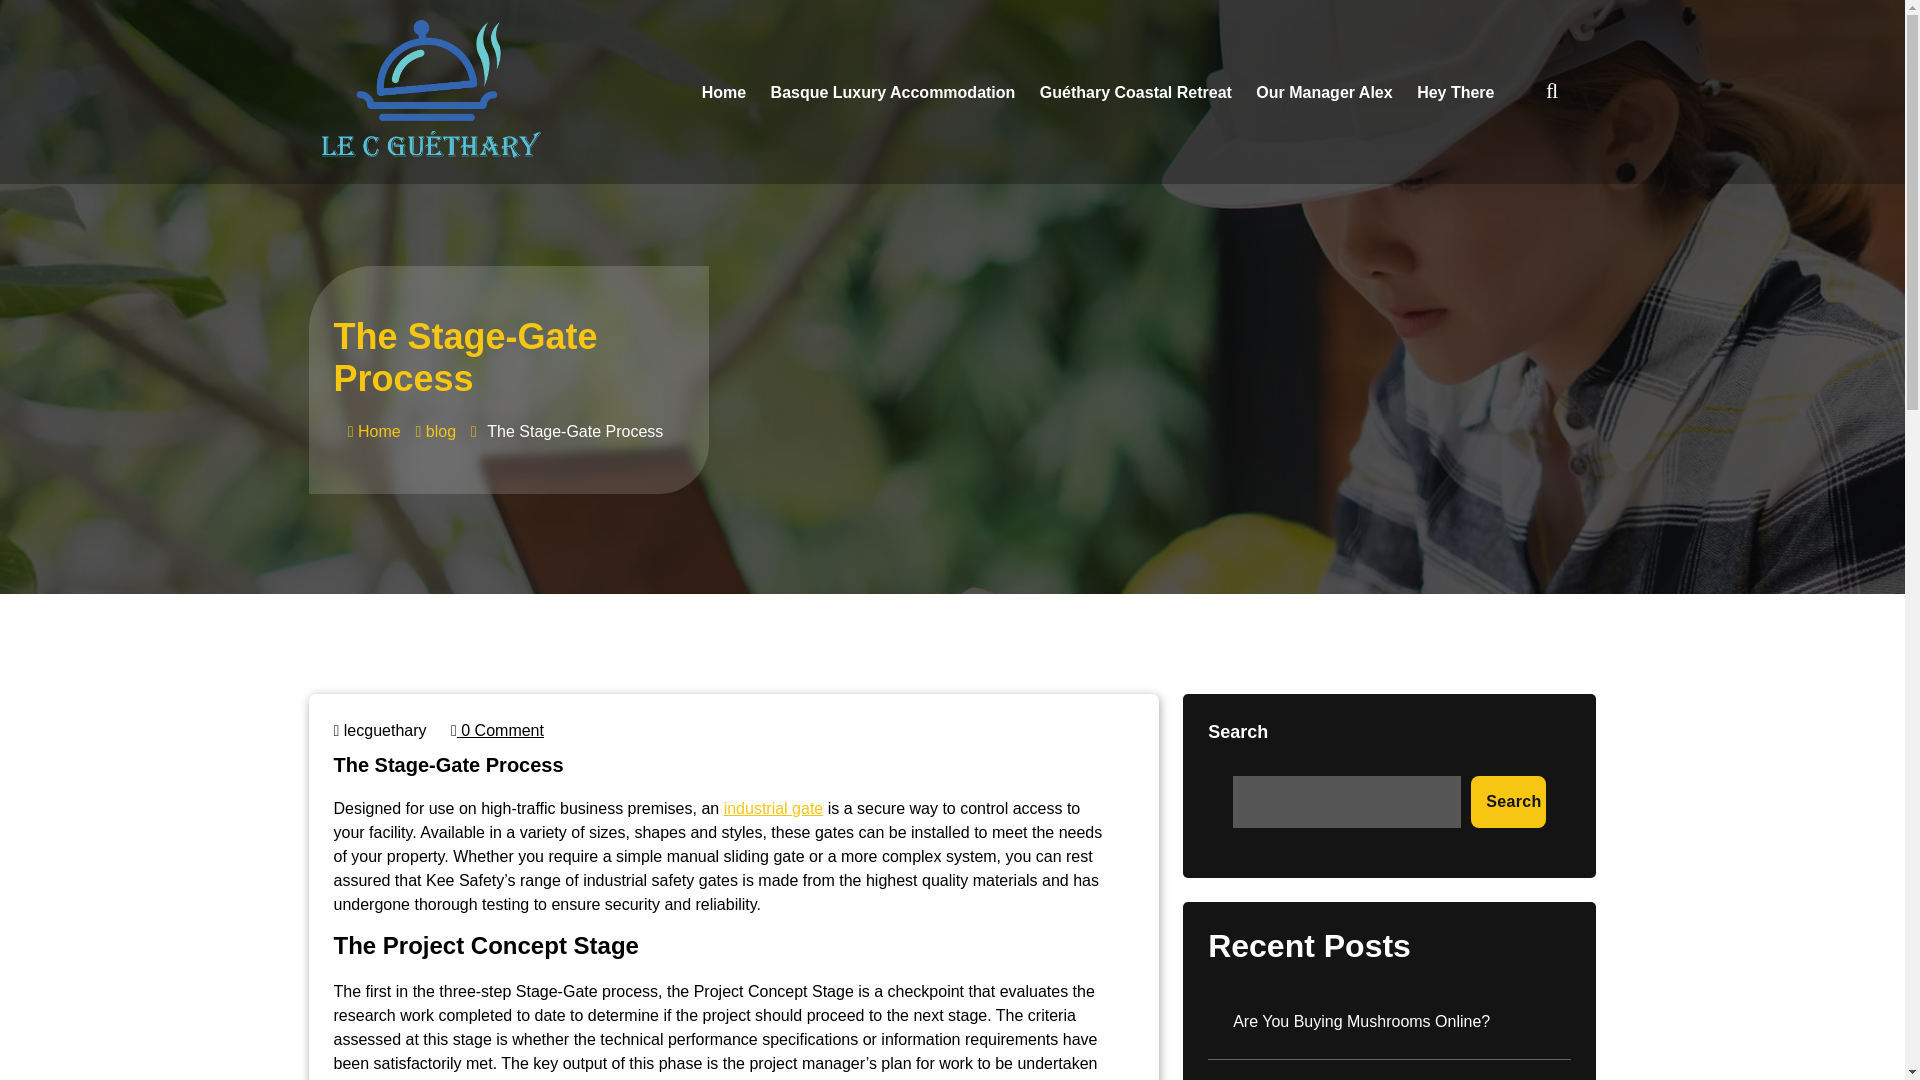 The image size is (1920, 1080). Describe the element at coordinates (1508, 802) in the screenshot. I see `Search` at that location.